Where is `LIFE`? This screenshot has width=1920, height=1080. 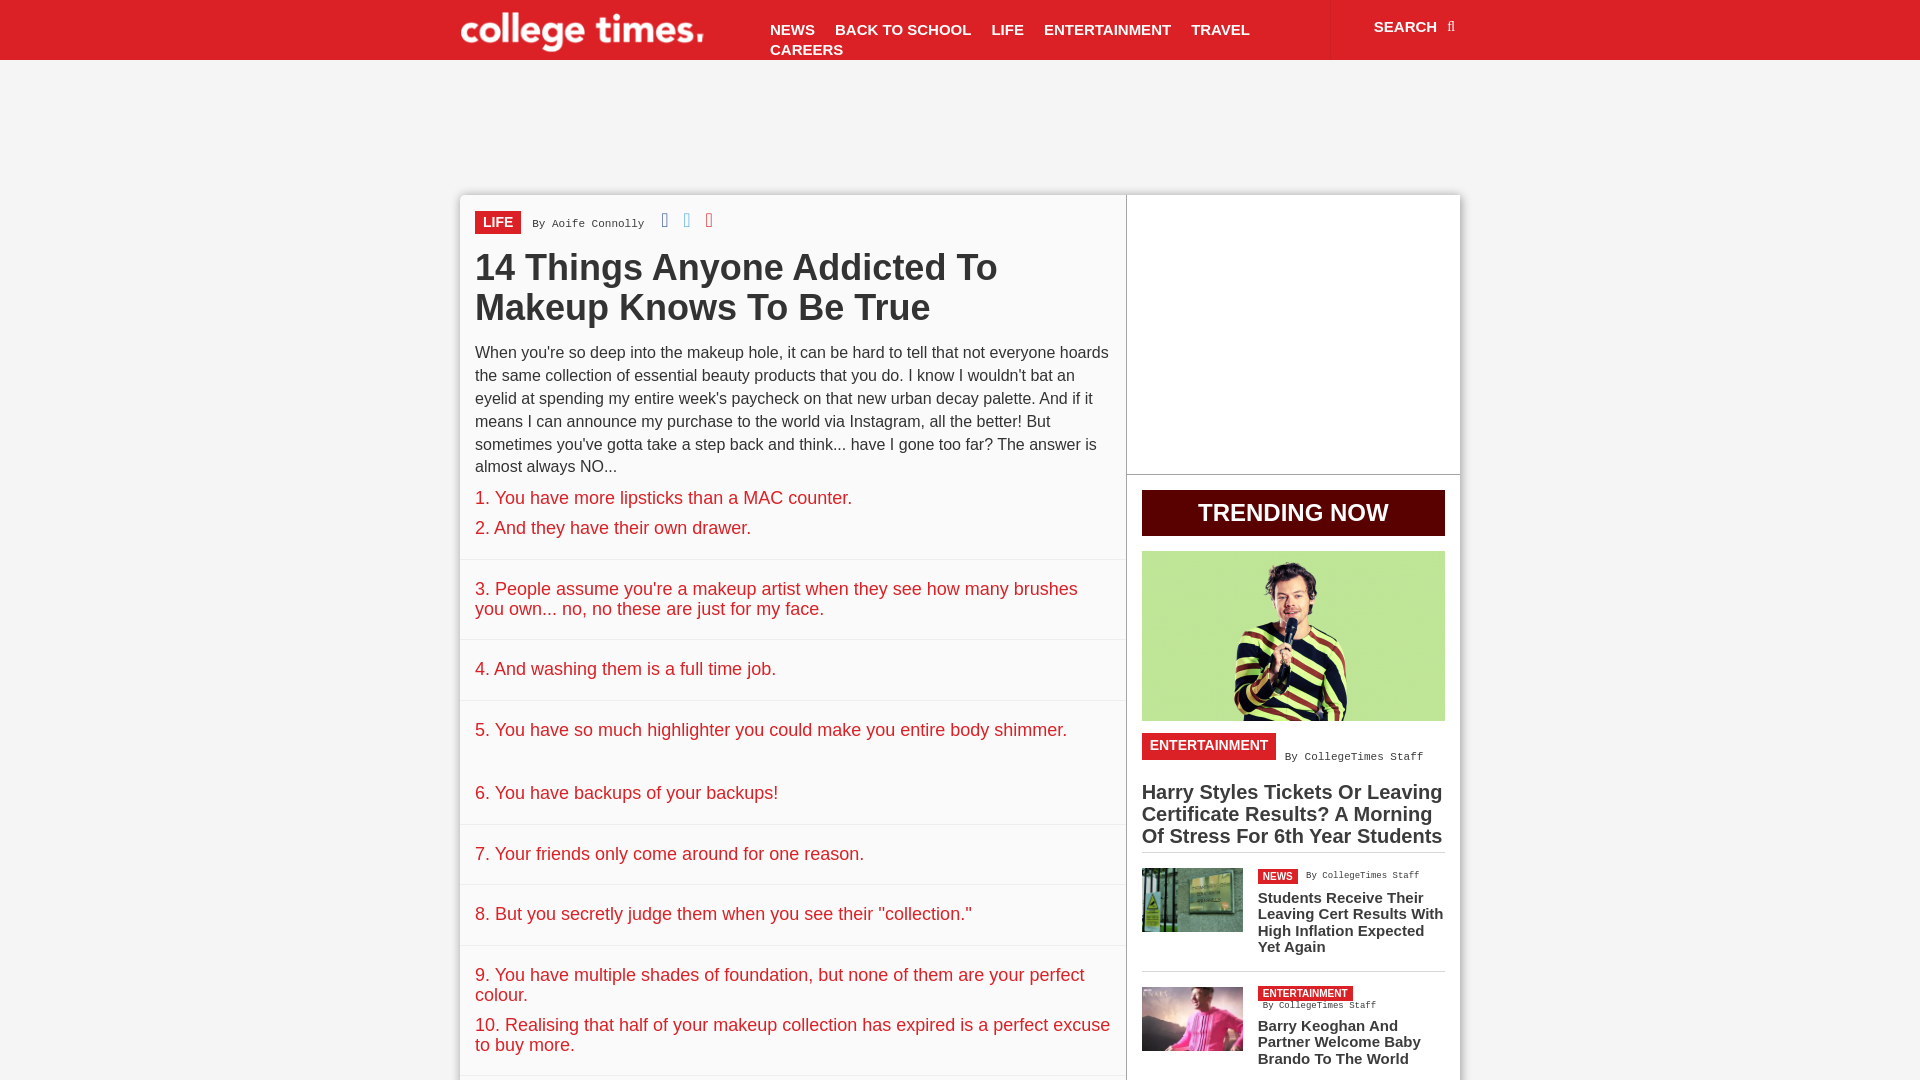 LIFE is located at coordinates (497, 222).